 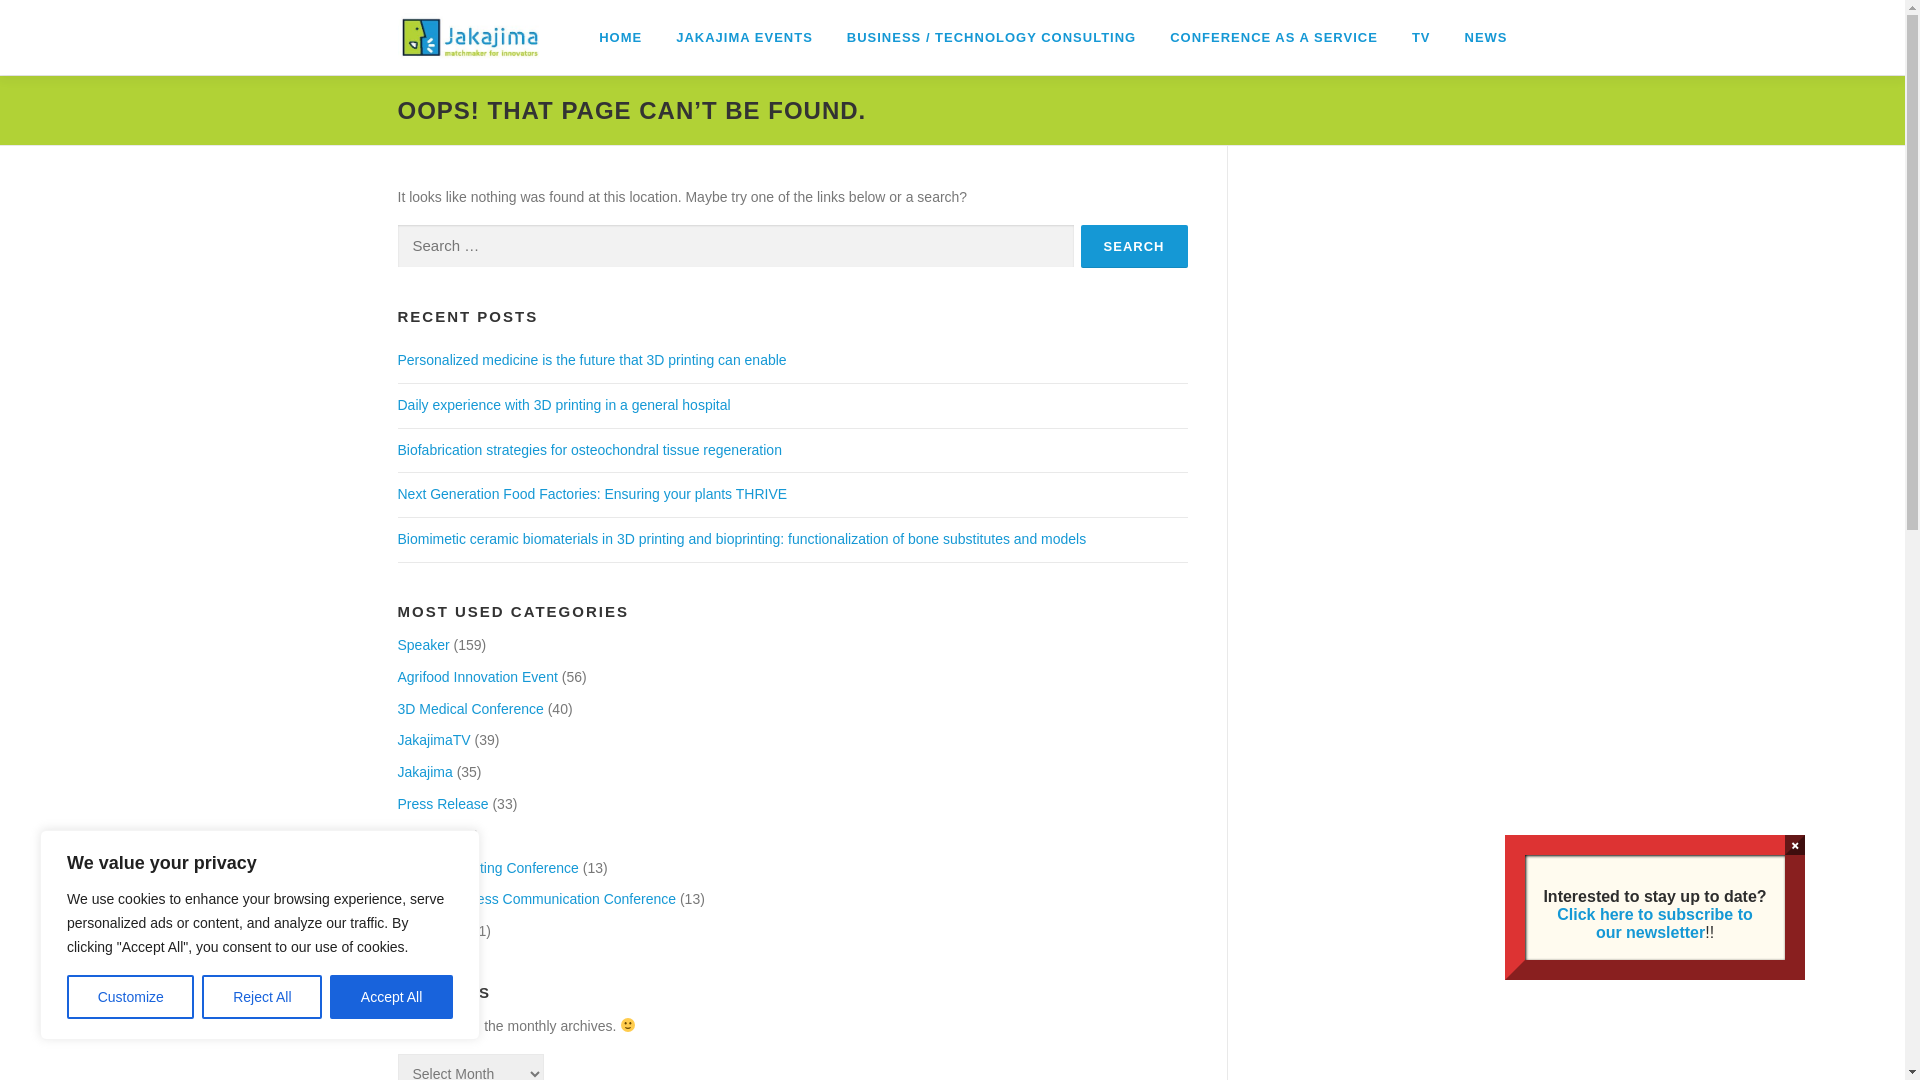 What do you see at coordinates (488, 868) in the screenshot?
I see `3D Food Printing Conference` at bounding box center [488, 868].